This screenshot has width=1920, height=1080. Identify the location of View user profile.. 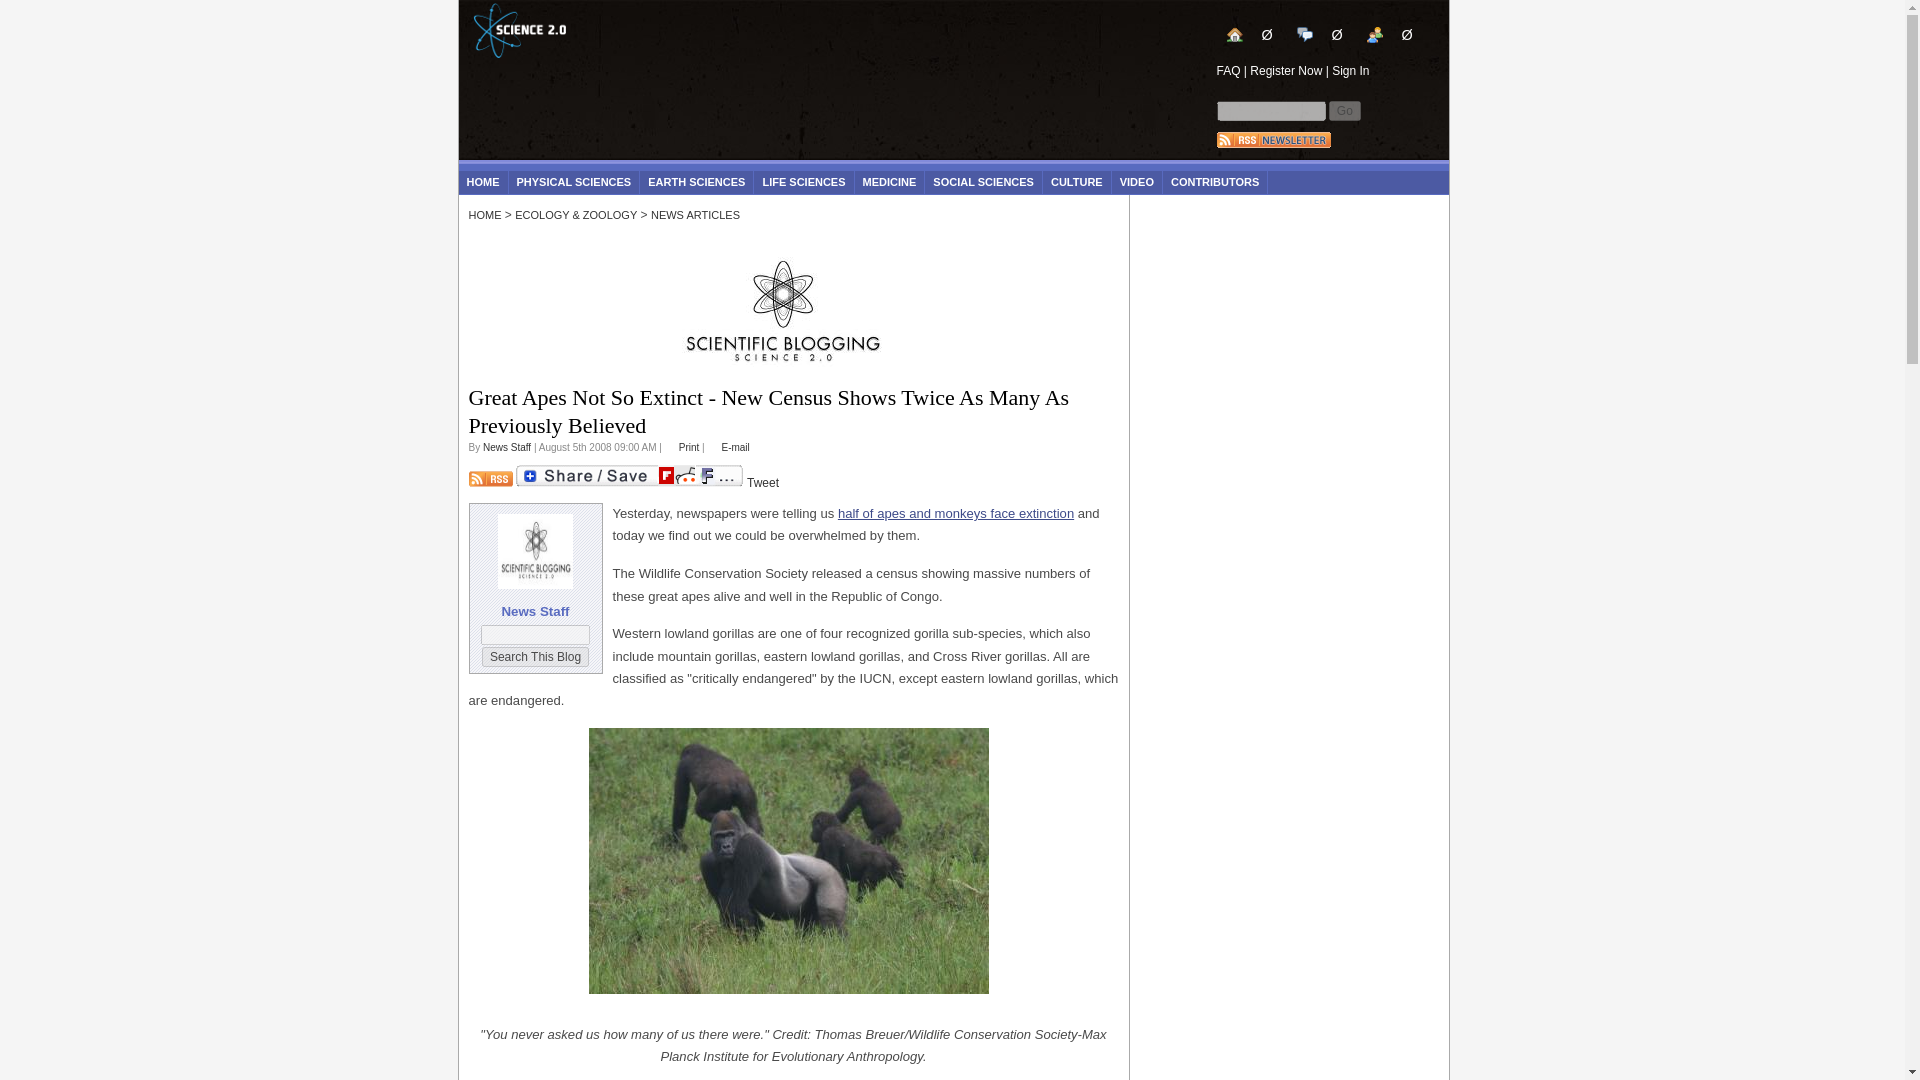
(507, 446).